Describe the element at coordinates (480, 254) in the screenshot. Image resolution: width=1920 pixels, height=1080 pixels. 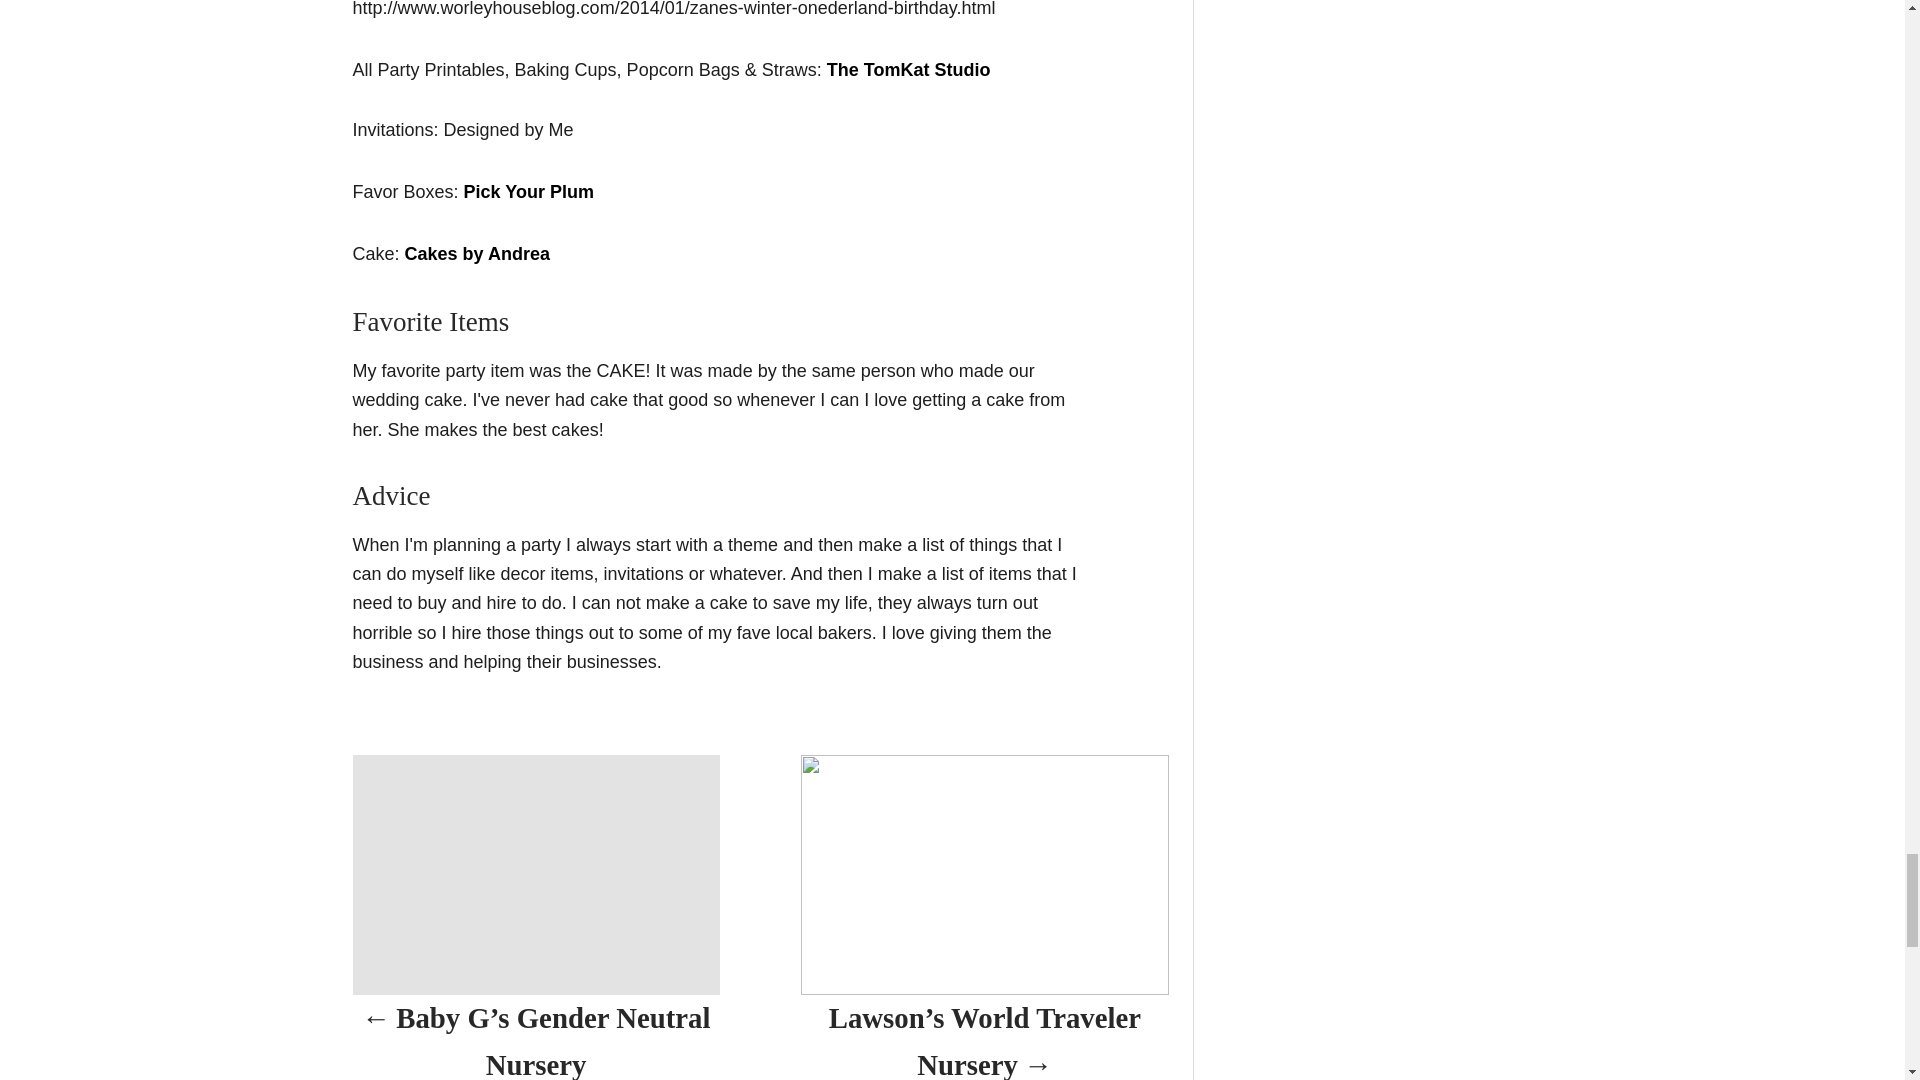
I see `Cakes by Andrea` at that location.